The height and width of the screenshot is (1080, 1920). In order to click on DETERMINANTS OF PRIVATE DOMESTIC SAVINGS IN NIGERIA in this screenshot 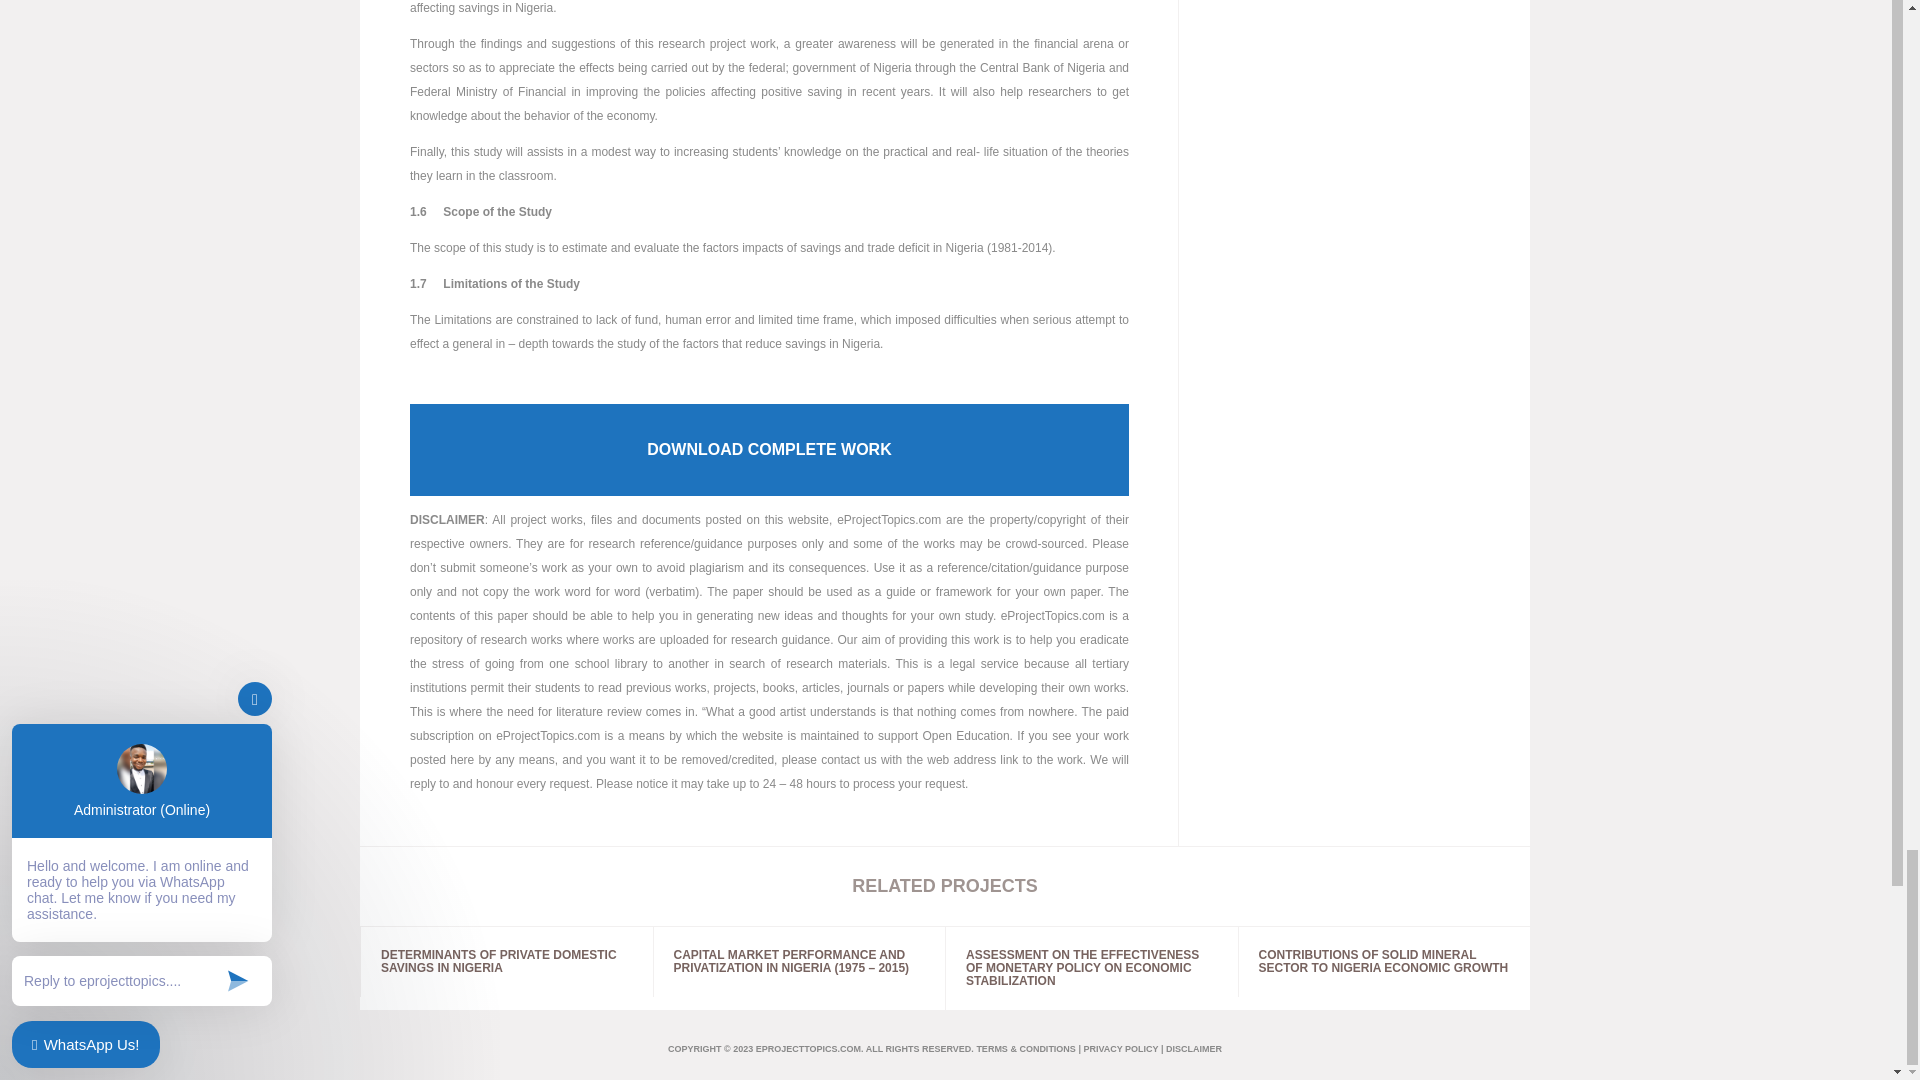, I will do `click(506, 961)`.